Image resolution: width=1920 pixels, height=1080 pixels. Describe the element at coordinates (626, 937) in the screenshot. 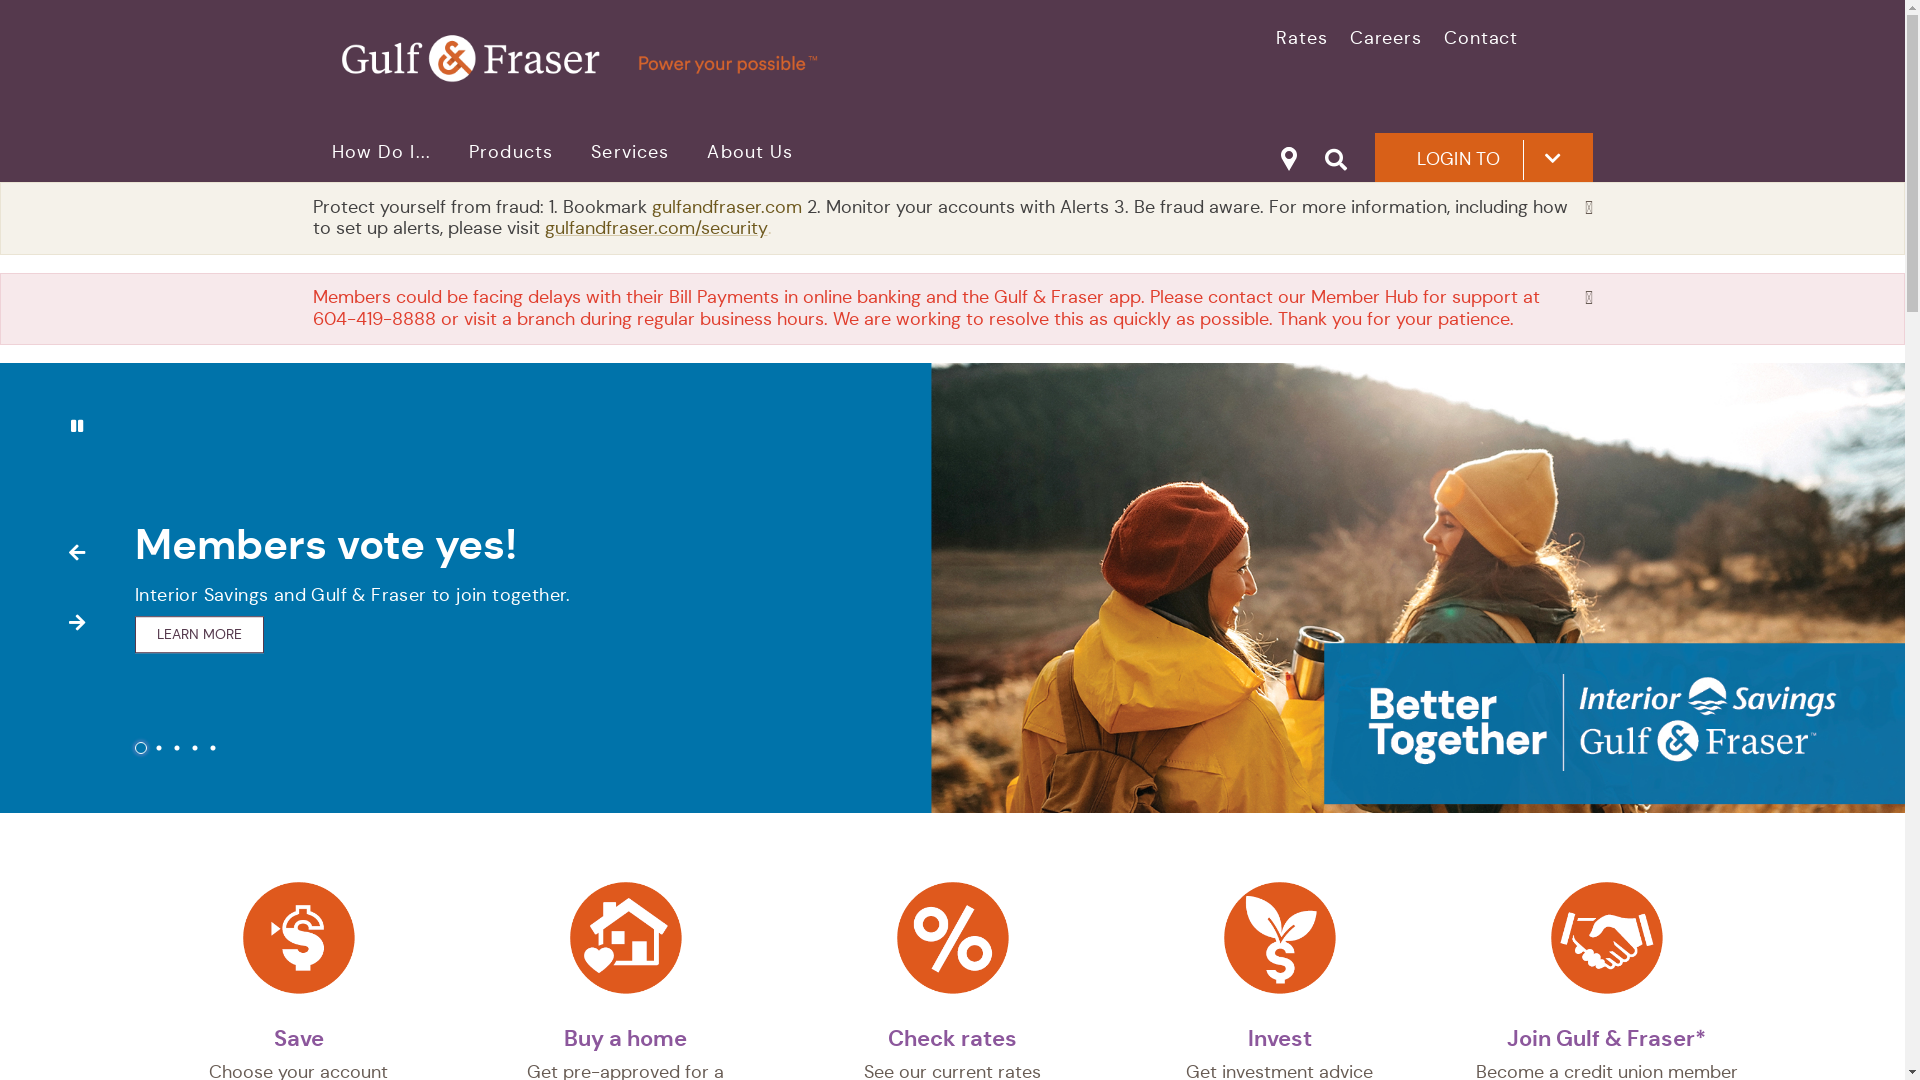

I see `Home.svg` at that location.